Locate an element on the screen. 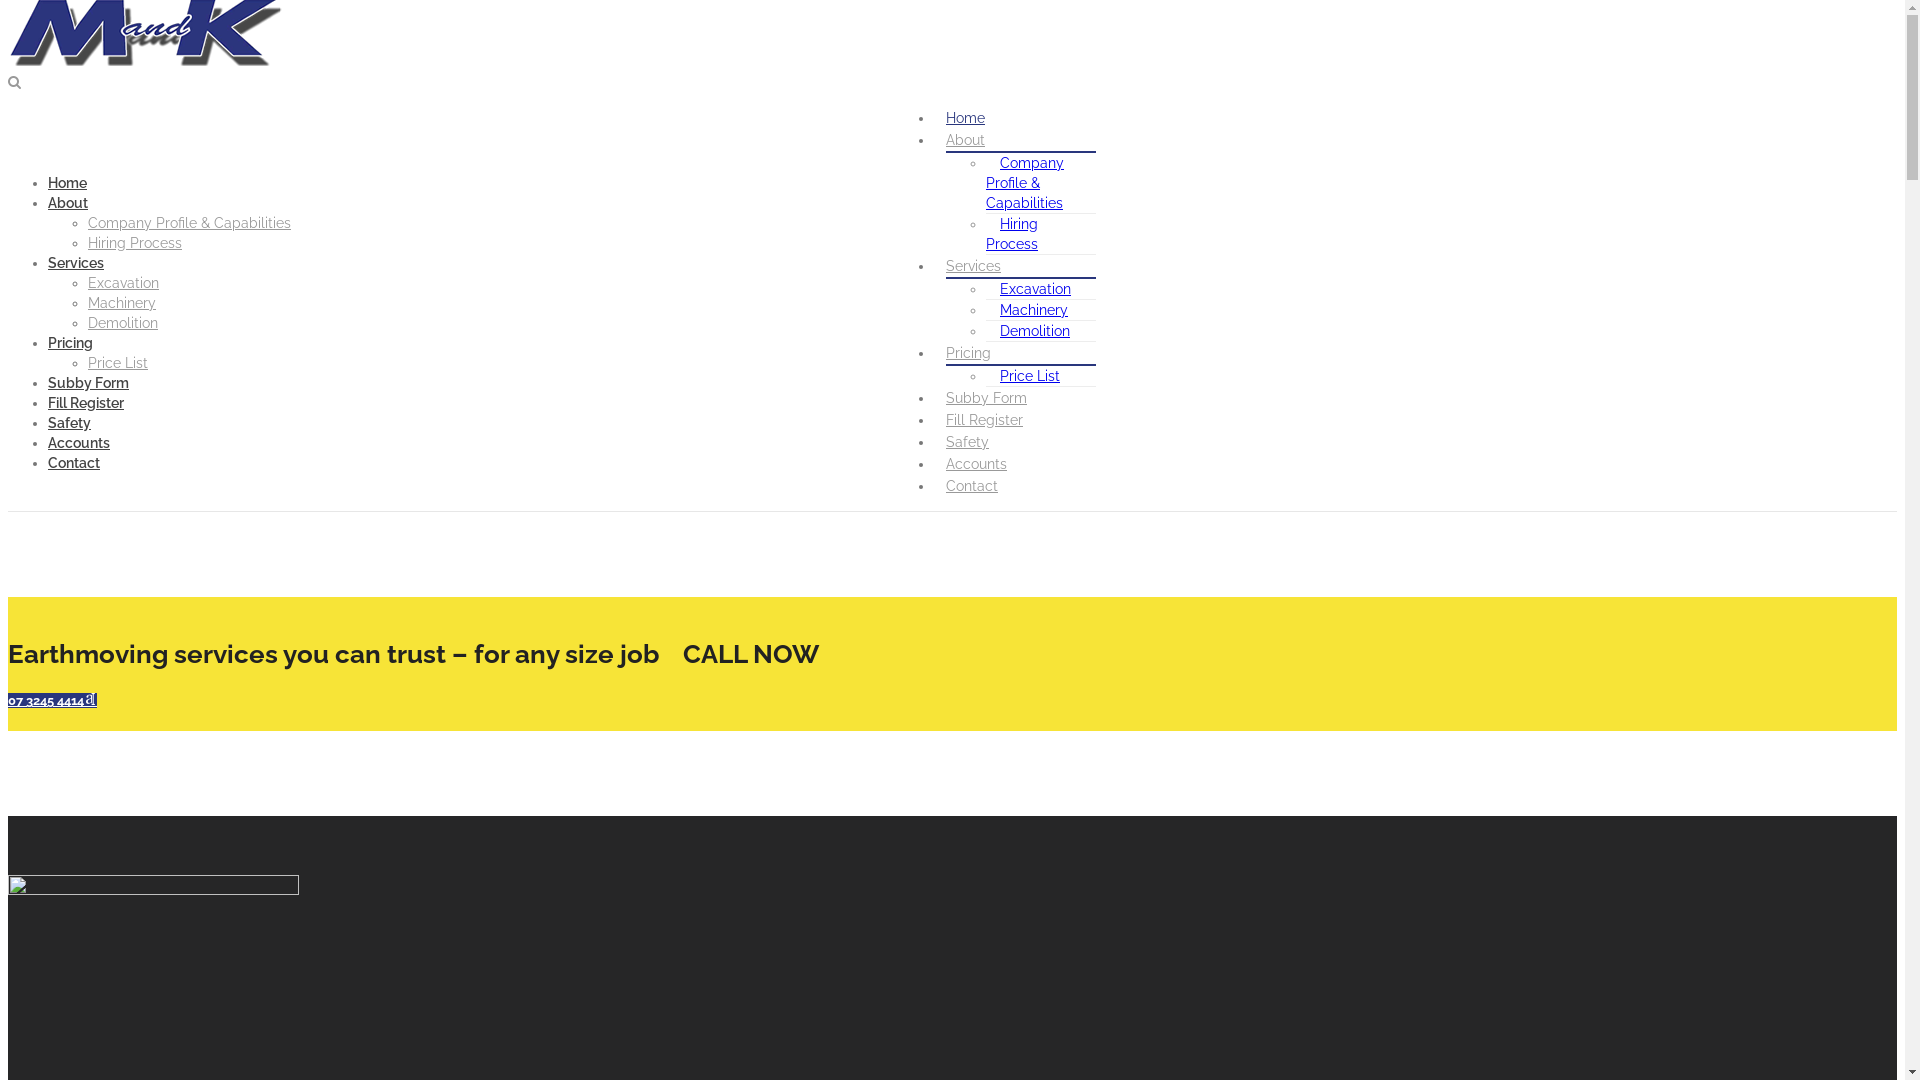  Pricing is located at coordinates (968, 353).